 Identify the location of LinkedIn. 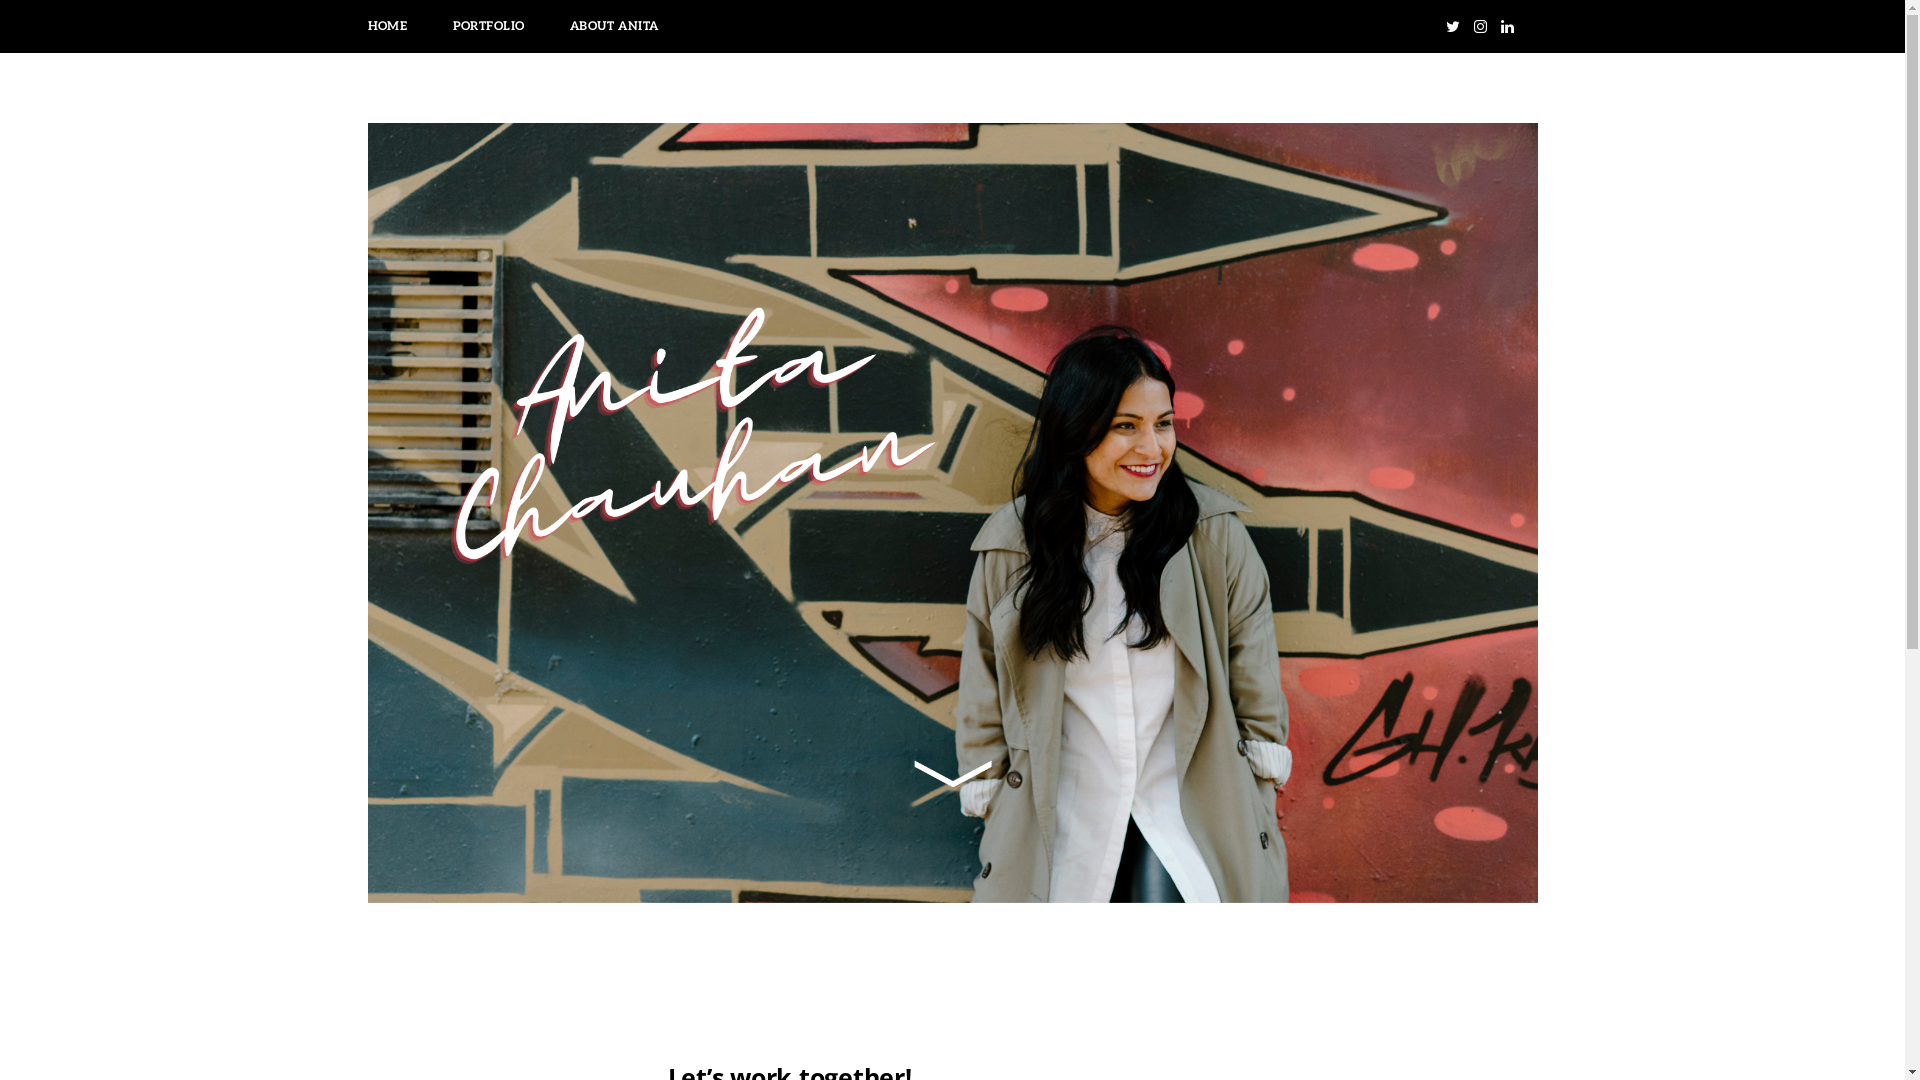
(1506, 26).